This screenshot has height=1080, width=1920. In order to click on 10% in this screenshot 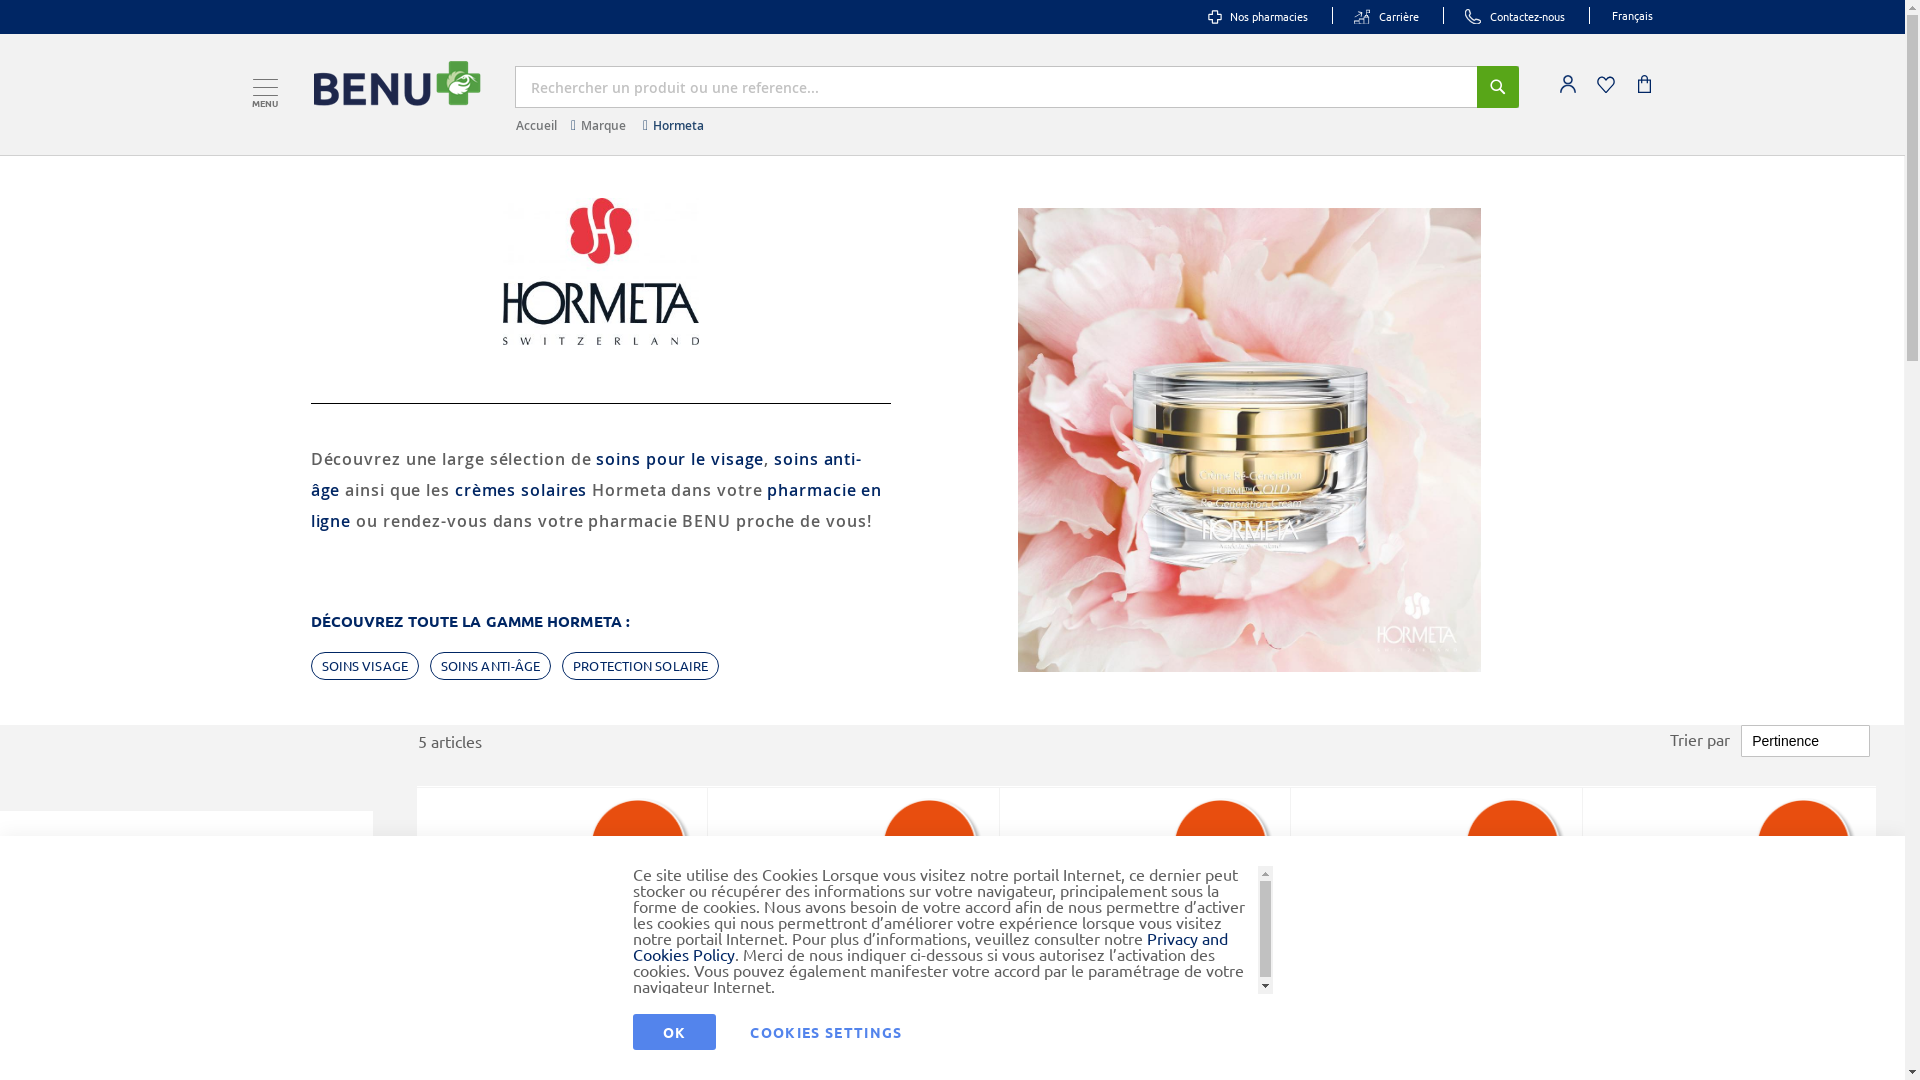, I will do `click(1514, 848)`.